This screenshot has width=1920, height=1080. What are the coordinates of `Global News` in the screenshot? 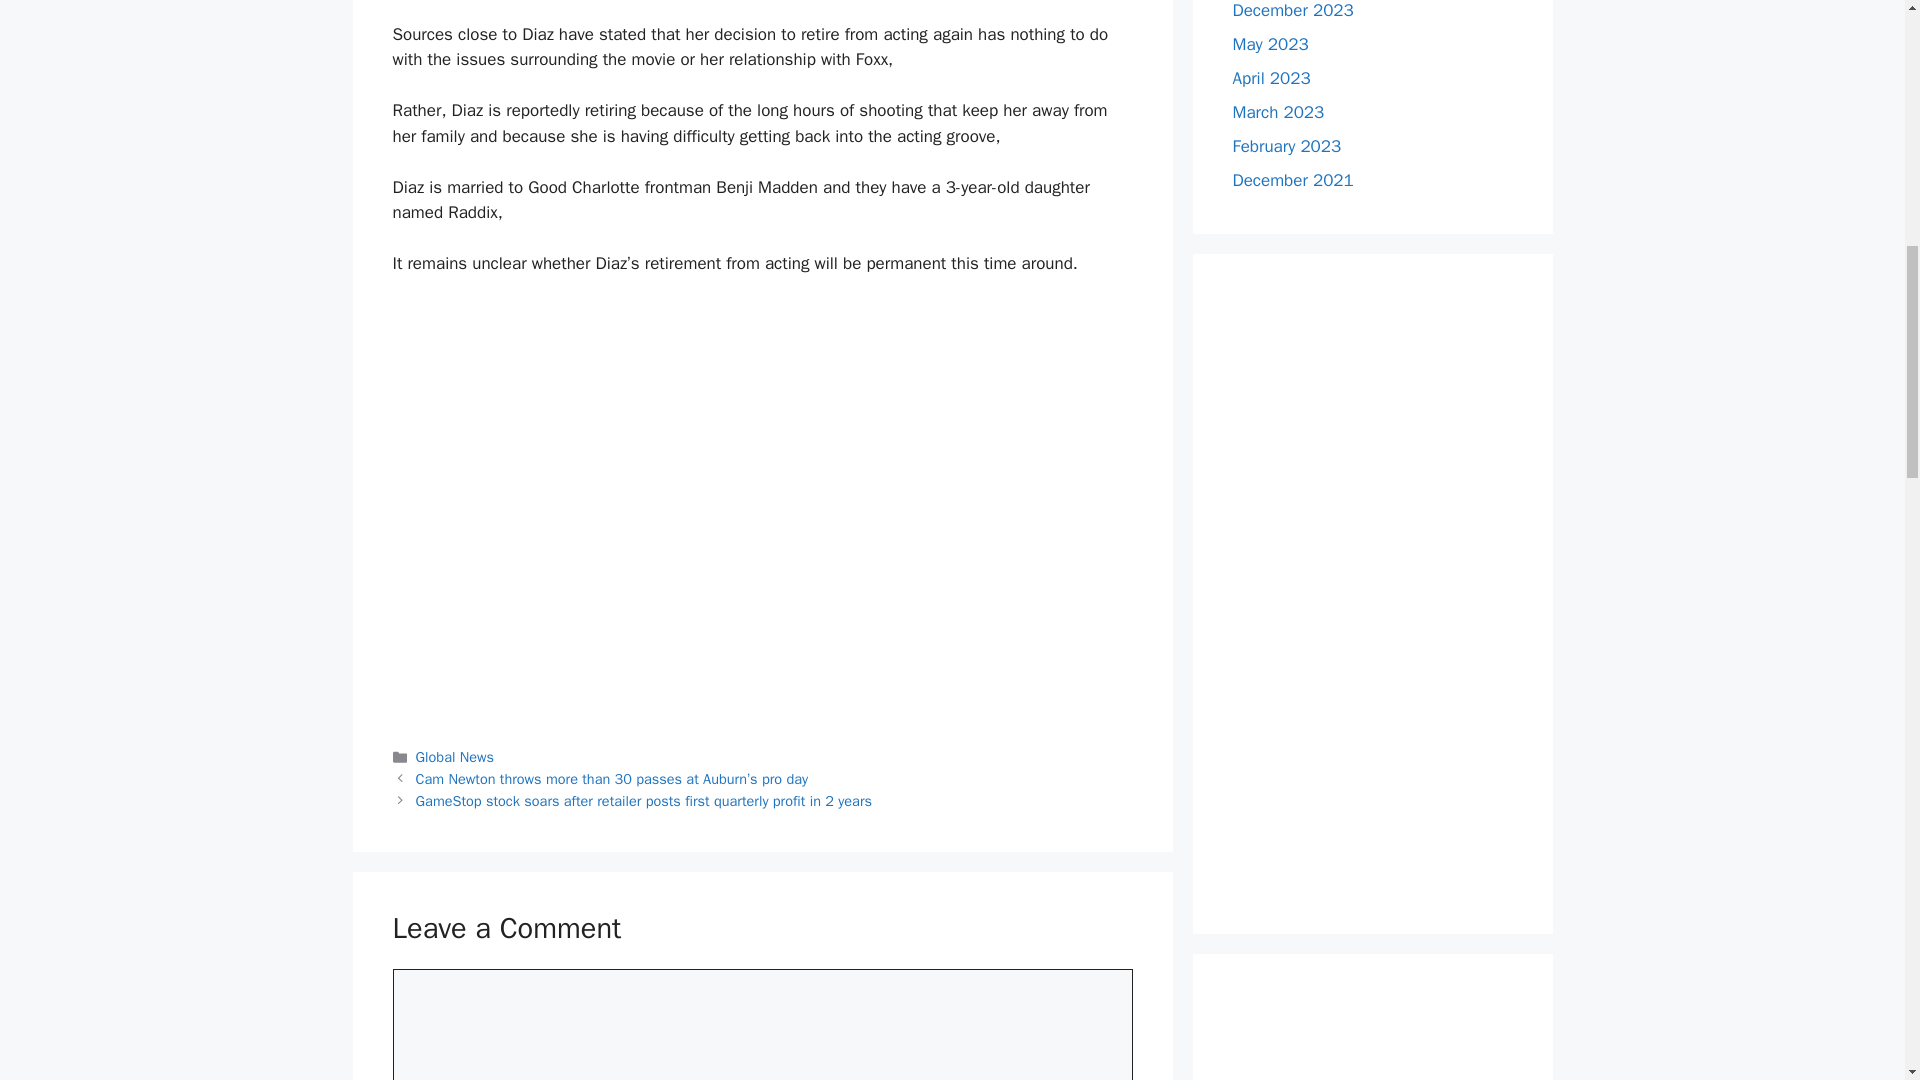 It's located at (454, 756).